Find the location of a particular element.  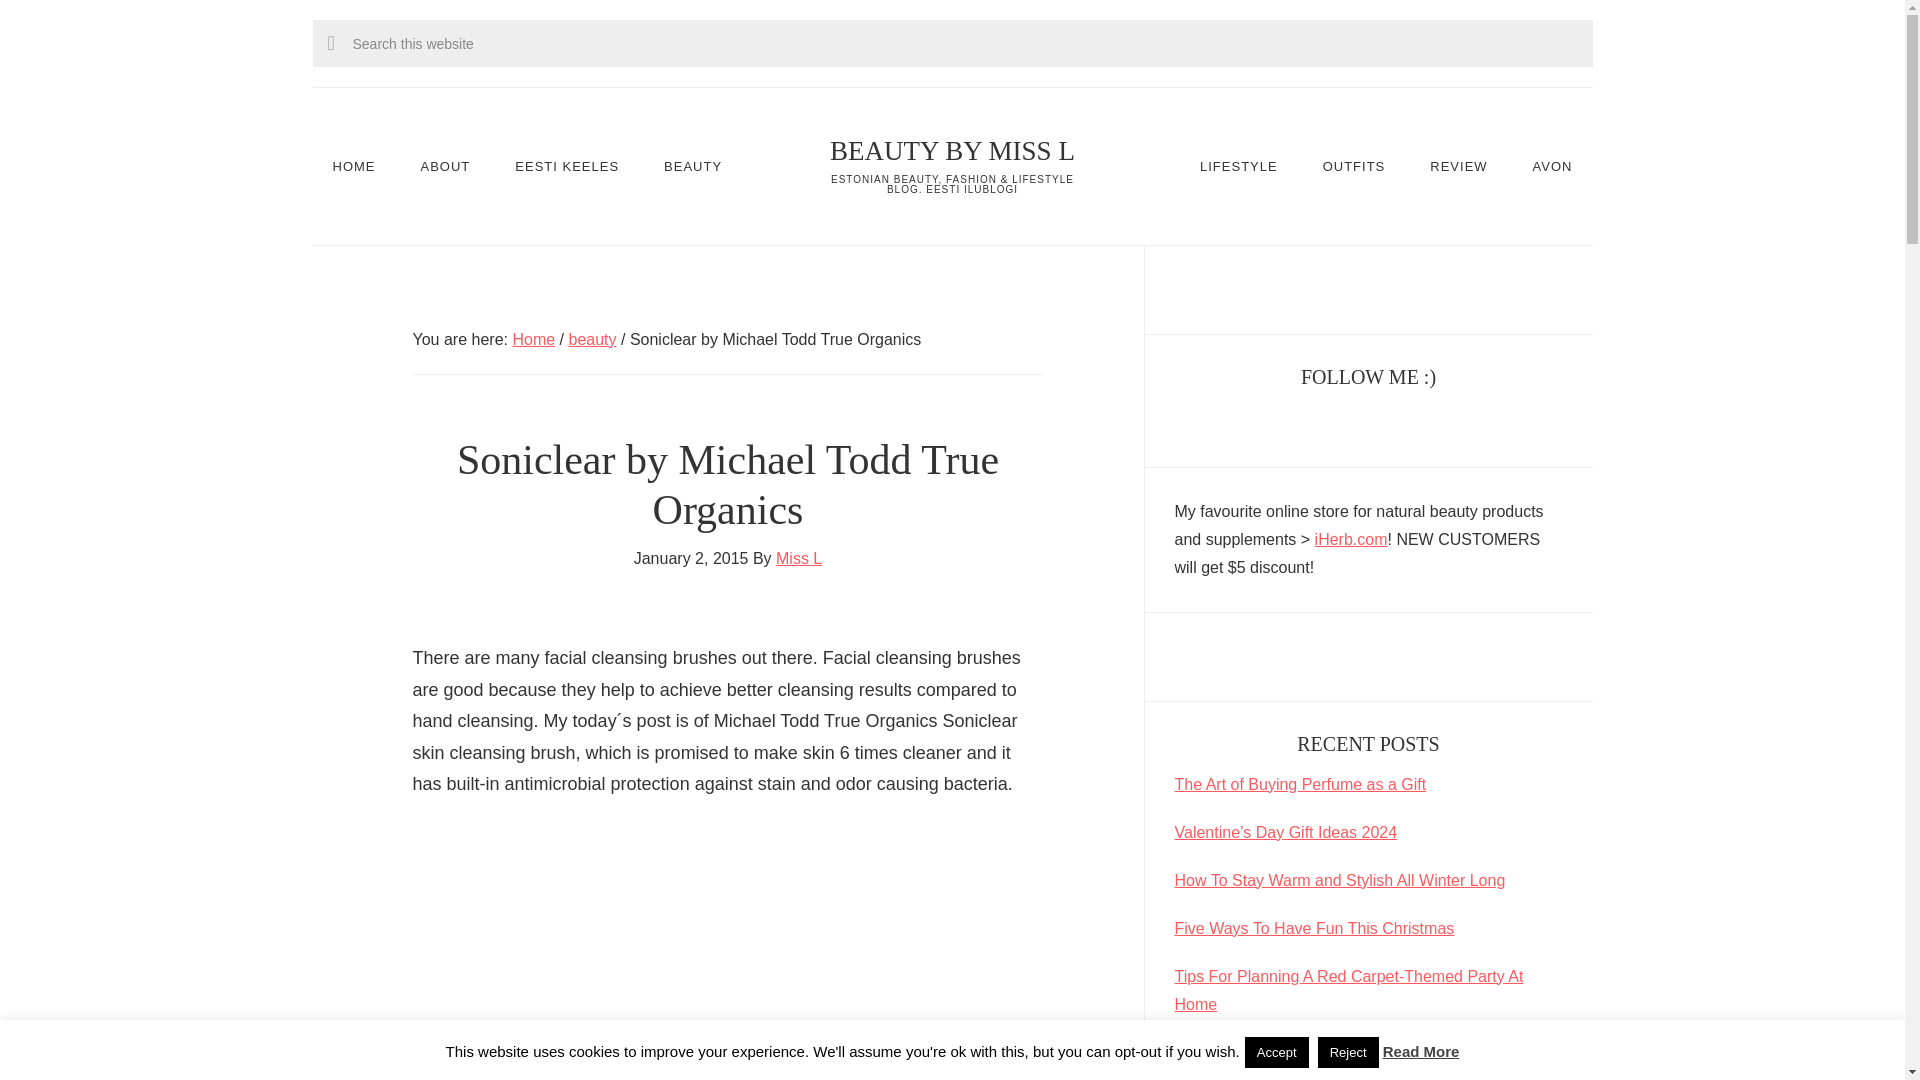

LIFESTYLE is located at coordinates (1238, 166).